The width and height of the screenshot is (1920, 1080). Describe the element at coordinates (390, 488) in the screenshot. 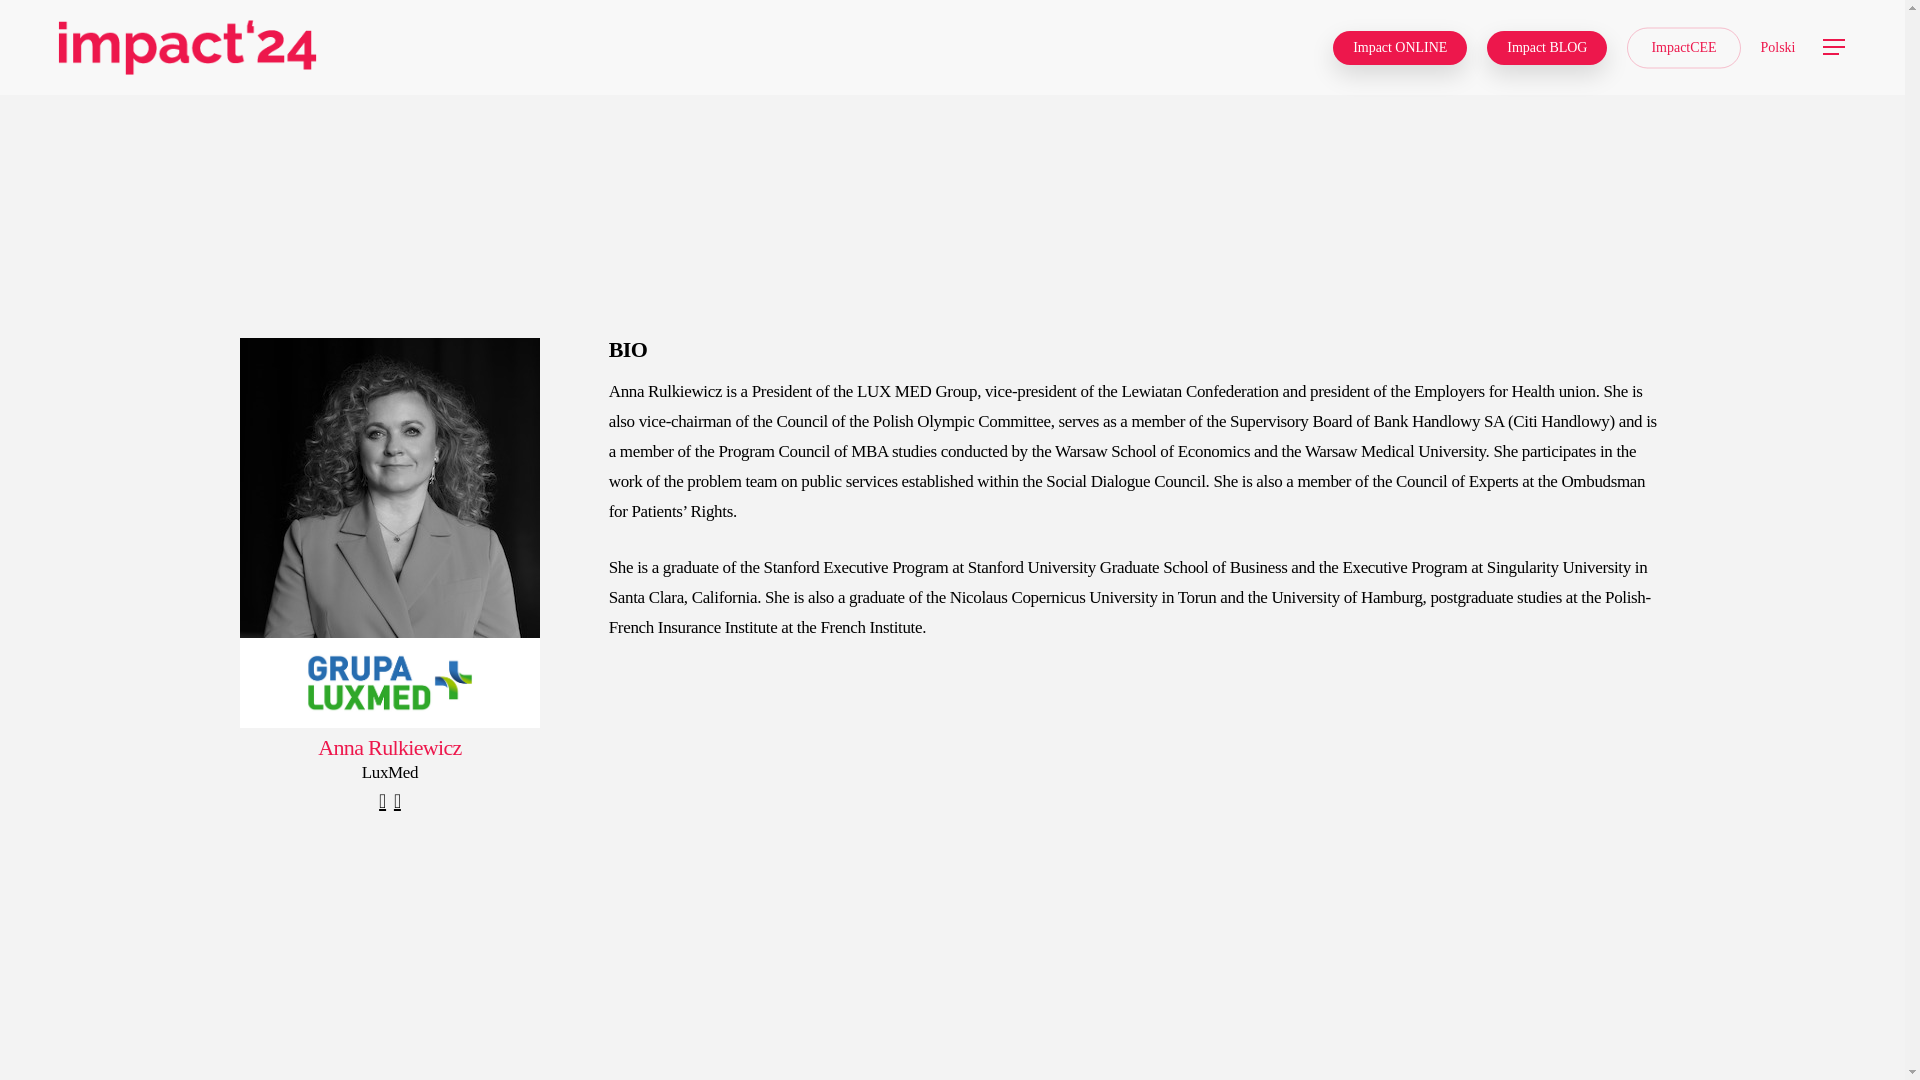

I see `Anna Rulkiewicz` at that location.